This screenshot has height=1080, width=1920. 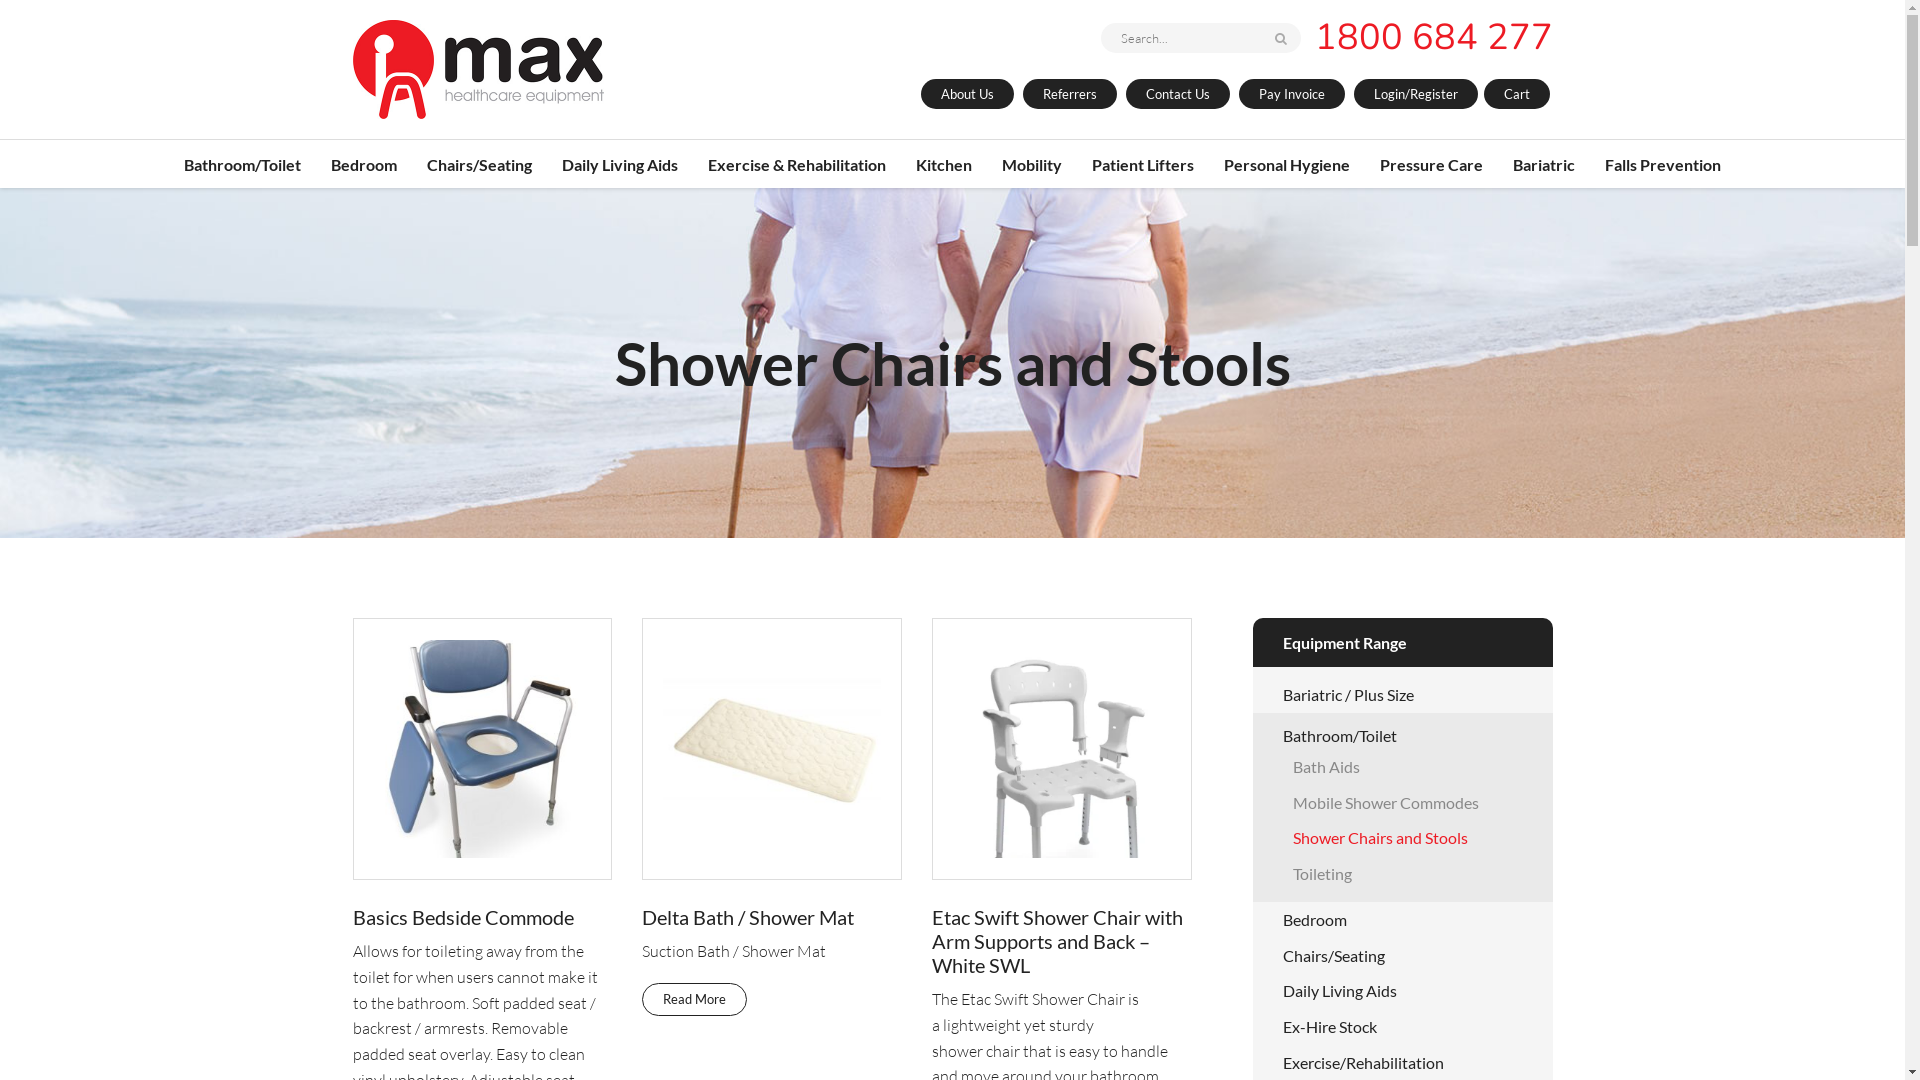 What do you see at coordinates (772, 792) in the screenshot?
I see `Delta Bath / Shower Mat
Suction Bath / Shower Mat` at bounding box center [772, 792].